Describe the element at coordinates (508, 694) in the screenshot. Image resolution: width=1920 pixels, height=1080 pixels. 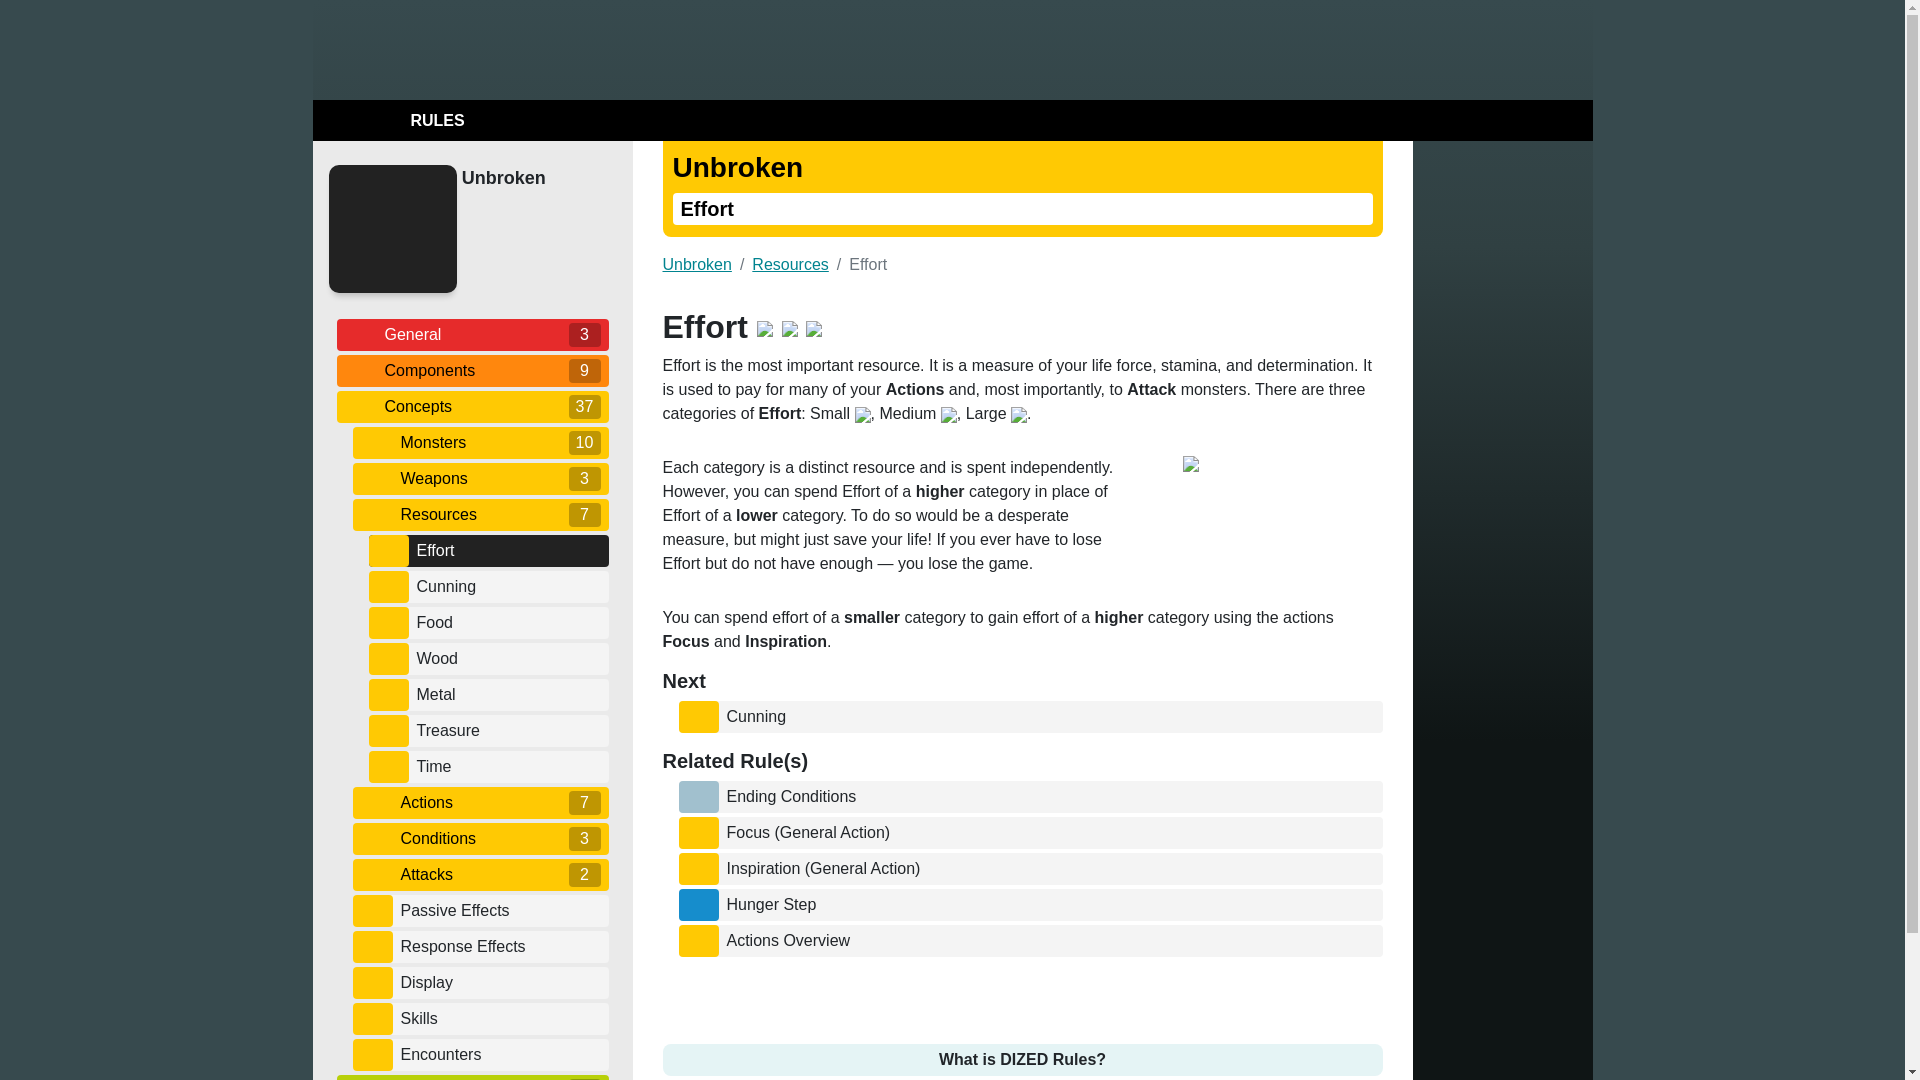
I see `Metal` at that location.